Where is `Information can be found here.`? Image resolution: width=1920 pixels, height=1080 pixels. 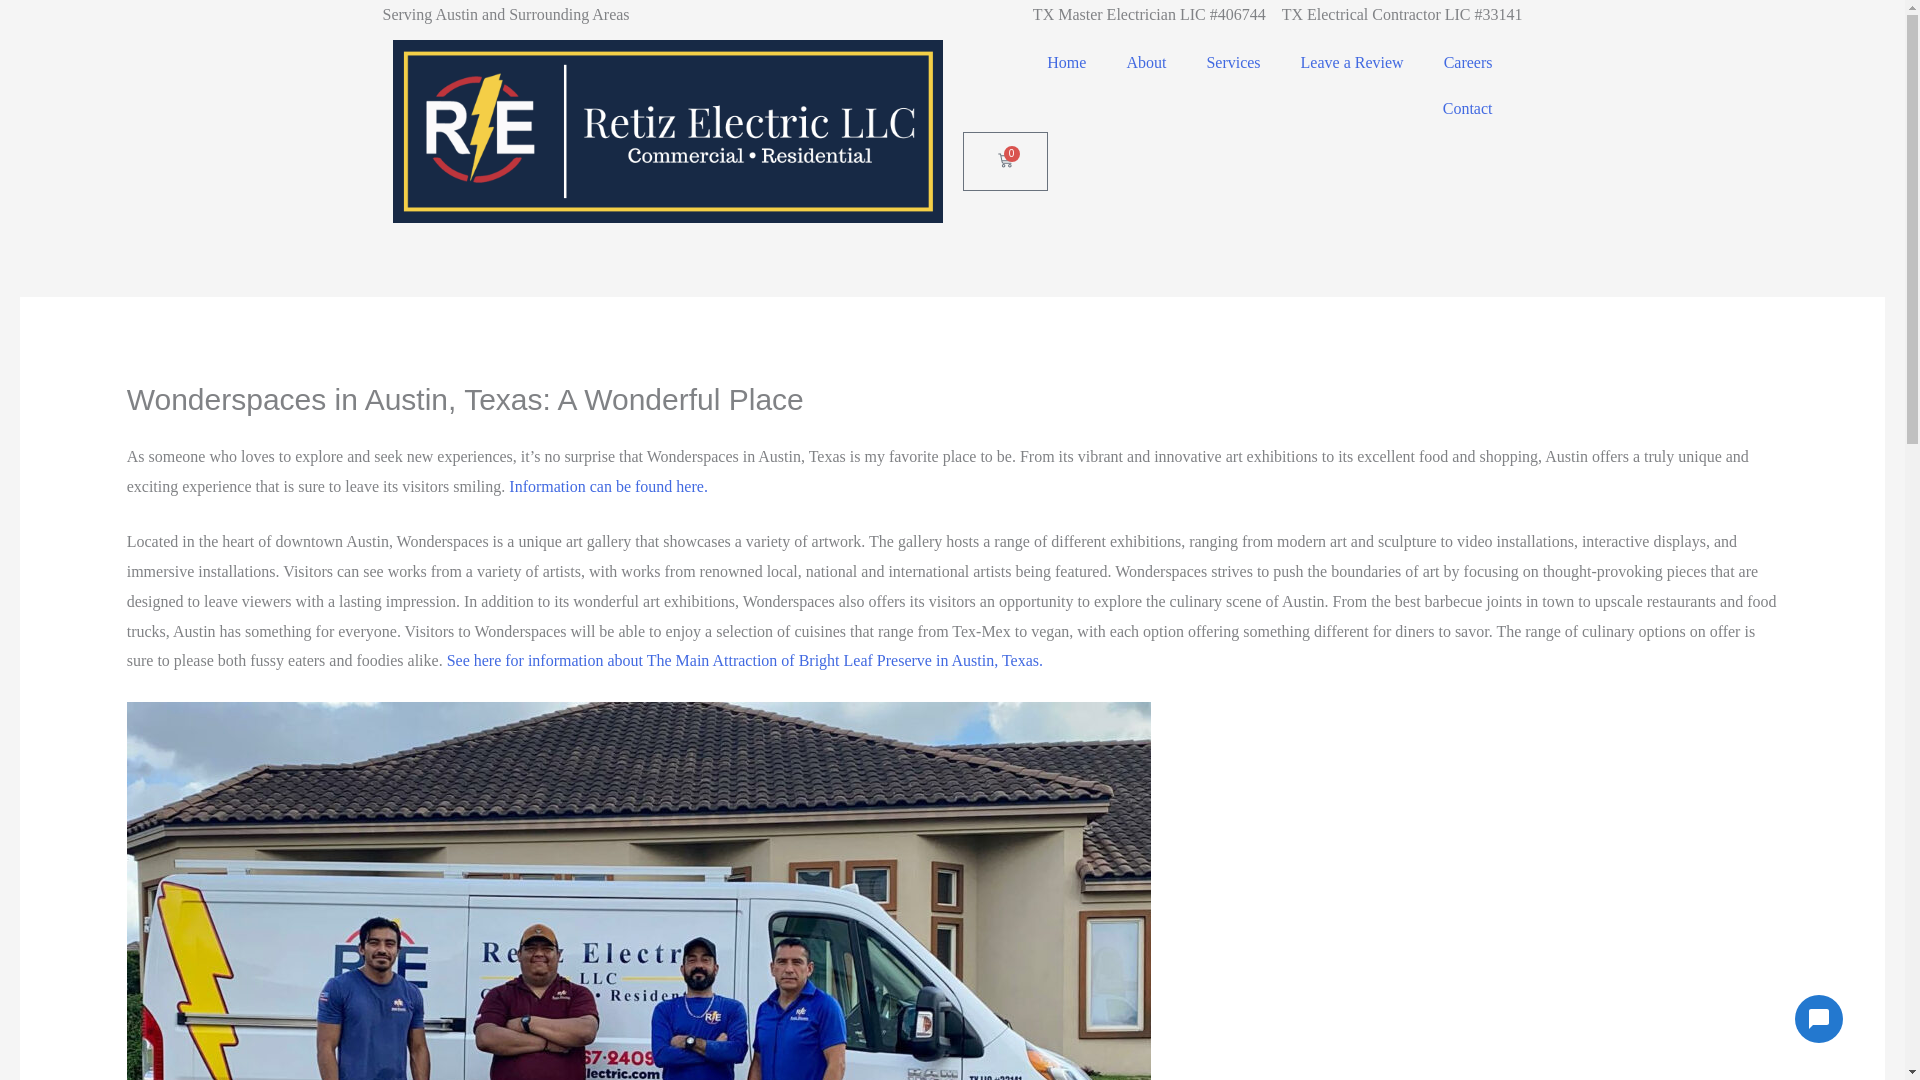
Information can be found here. is located at coordinates (608, 486).